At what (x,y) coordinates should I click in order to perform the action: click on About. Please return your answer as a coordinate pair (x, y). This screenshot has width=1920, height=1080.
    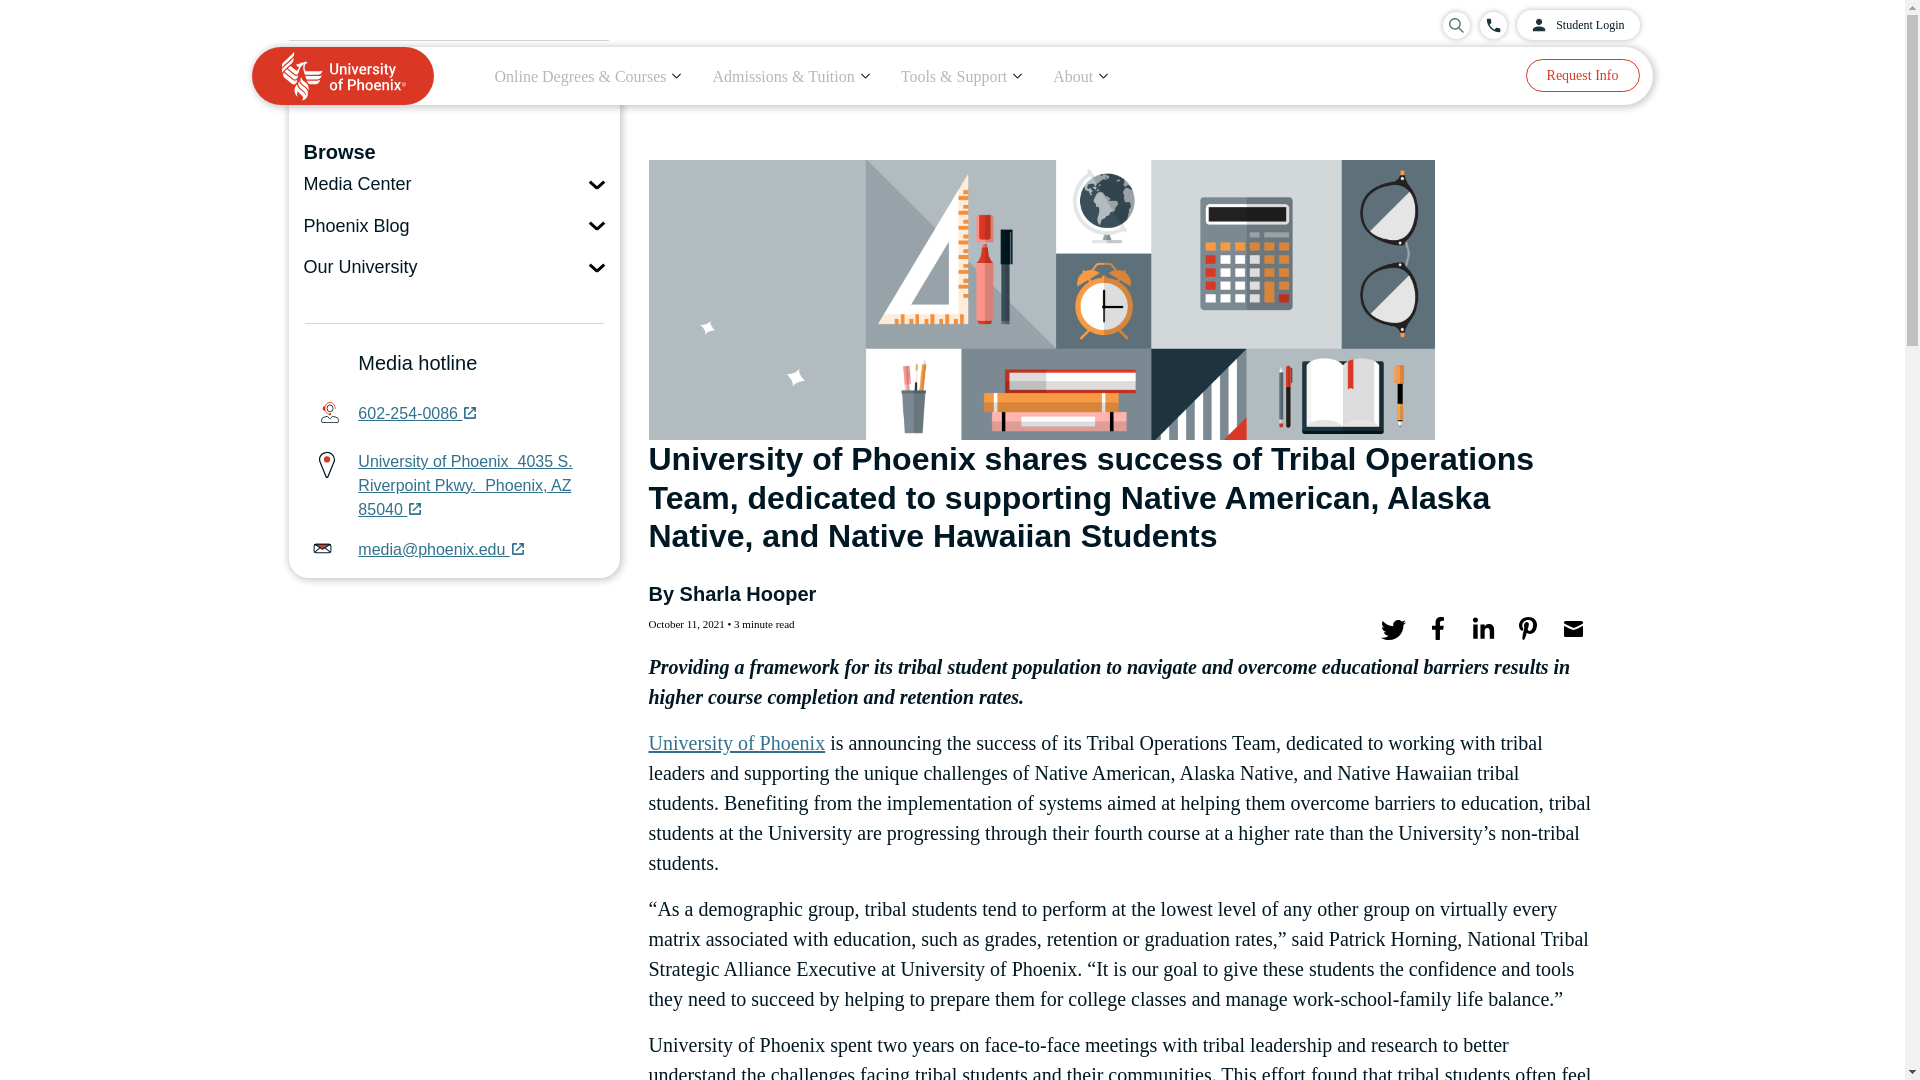
    Looking at the image, I should click on (1080, 76).